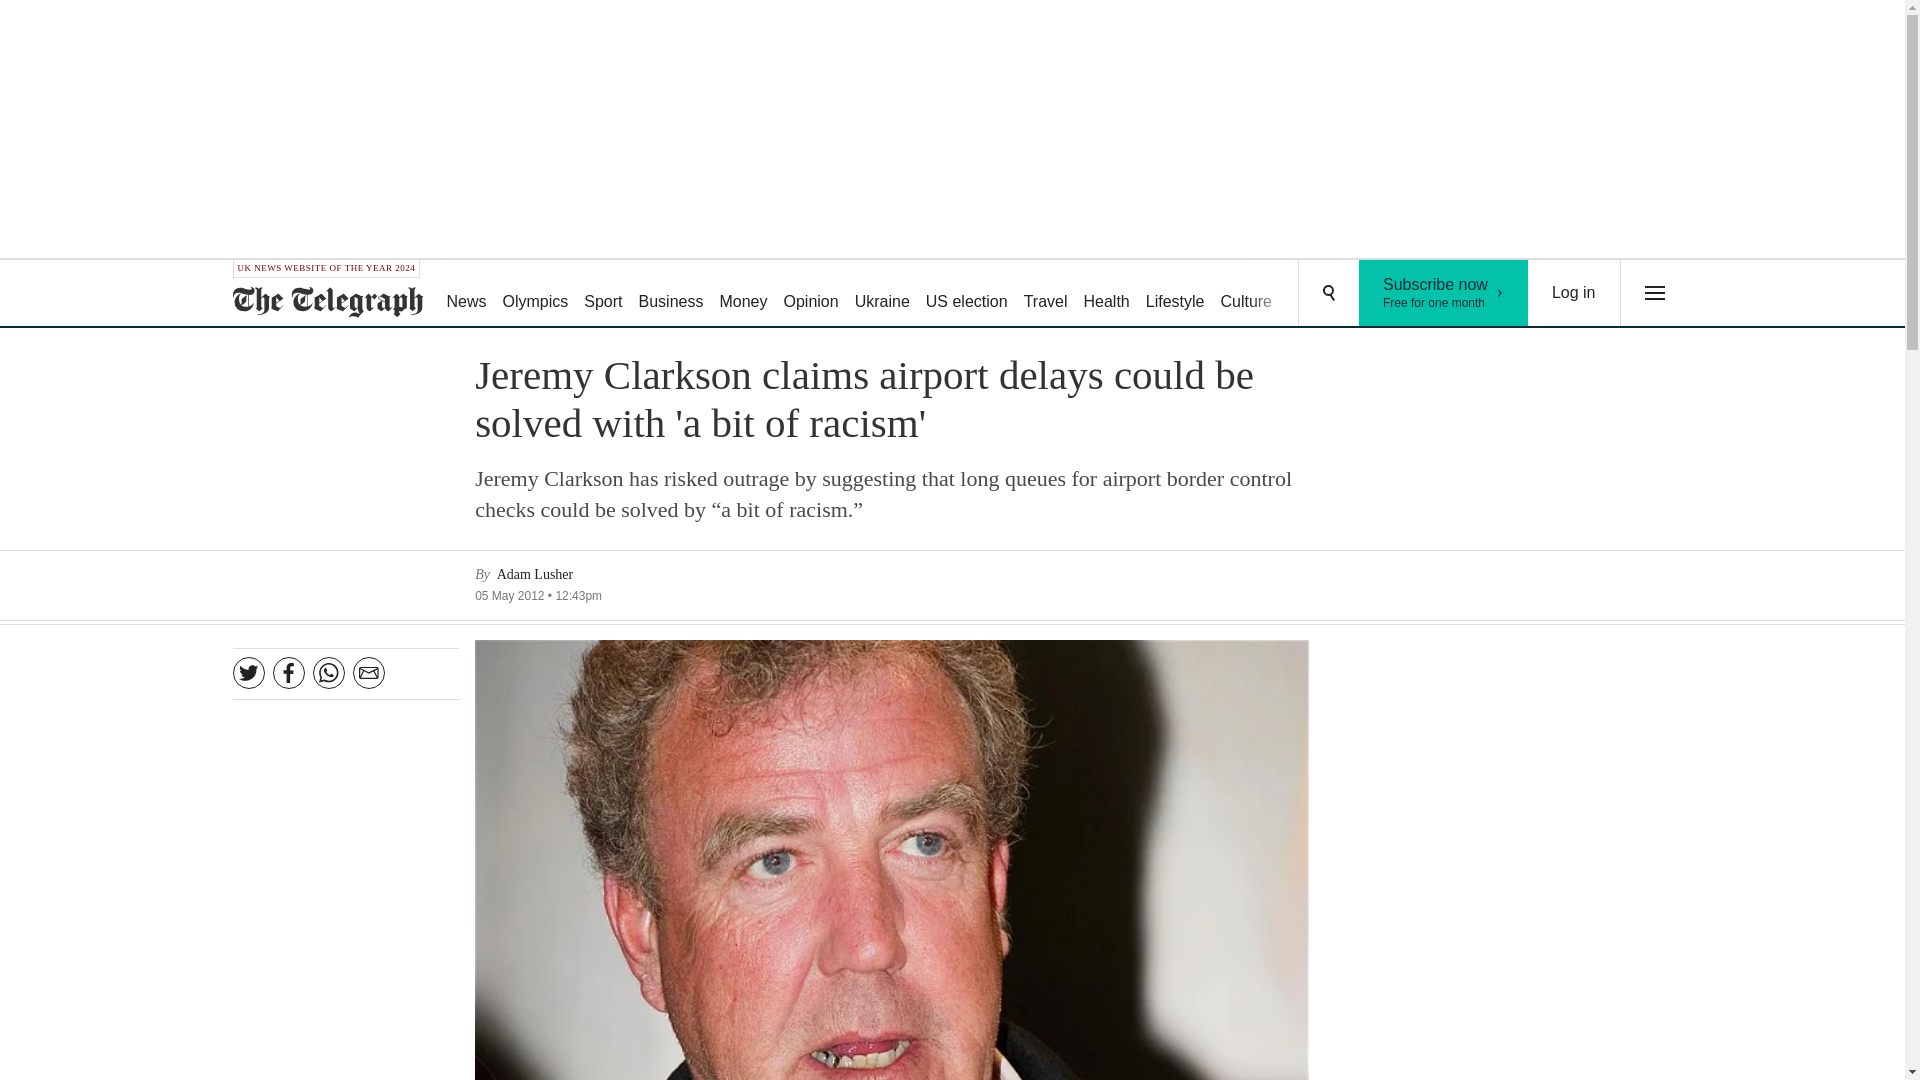 The width and height of the screenshot is (1920, 1080). I want to click on Olympics, so click(1045, 294).